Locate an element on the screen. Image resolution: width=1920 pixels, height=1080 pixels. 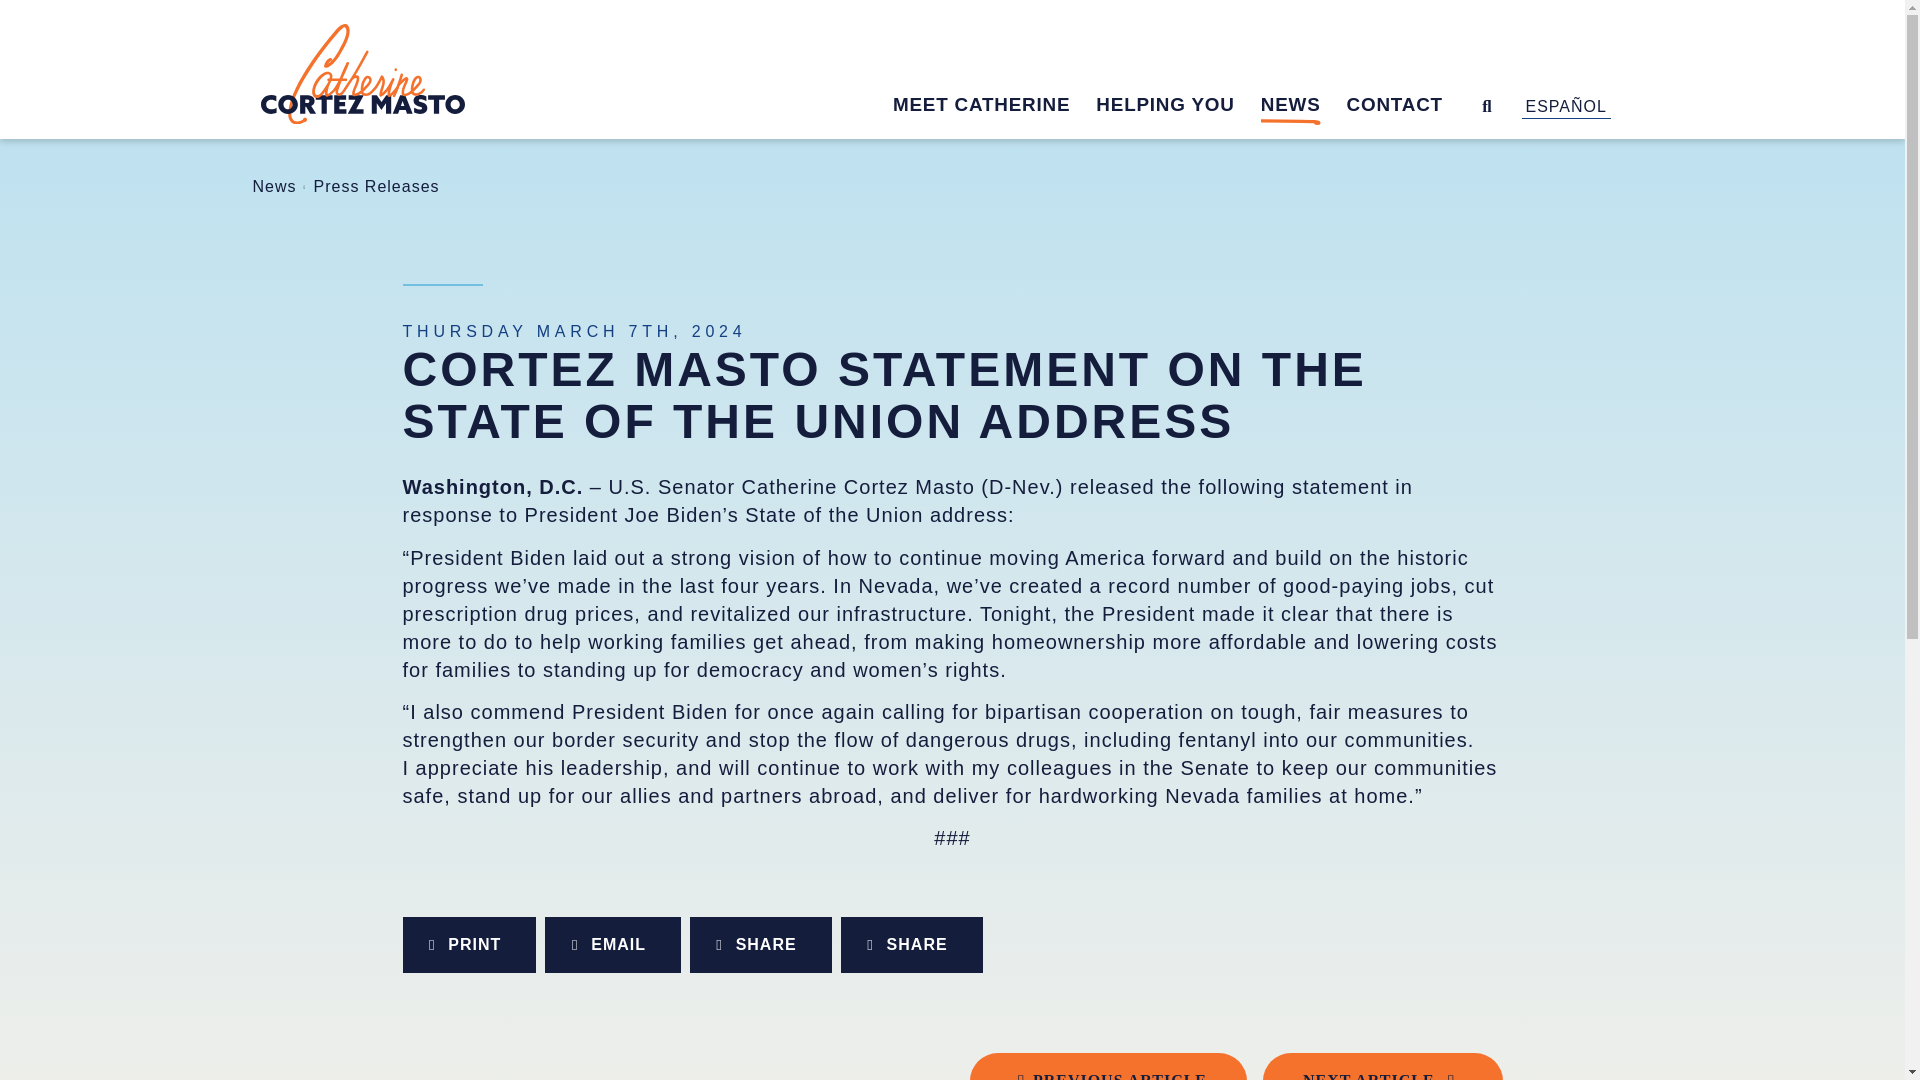
Press Releases is located at coordinates (376, 186).